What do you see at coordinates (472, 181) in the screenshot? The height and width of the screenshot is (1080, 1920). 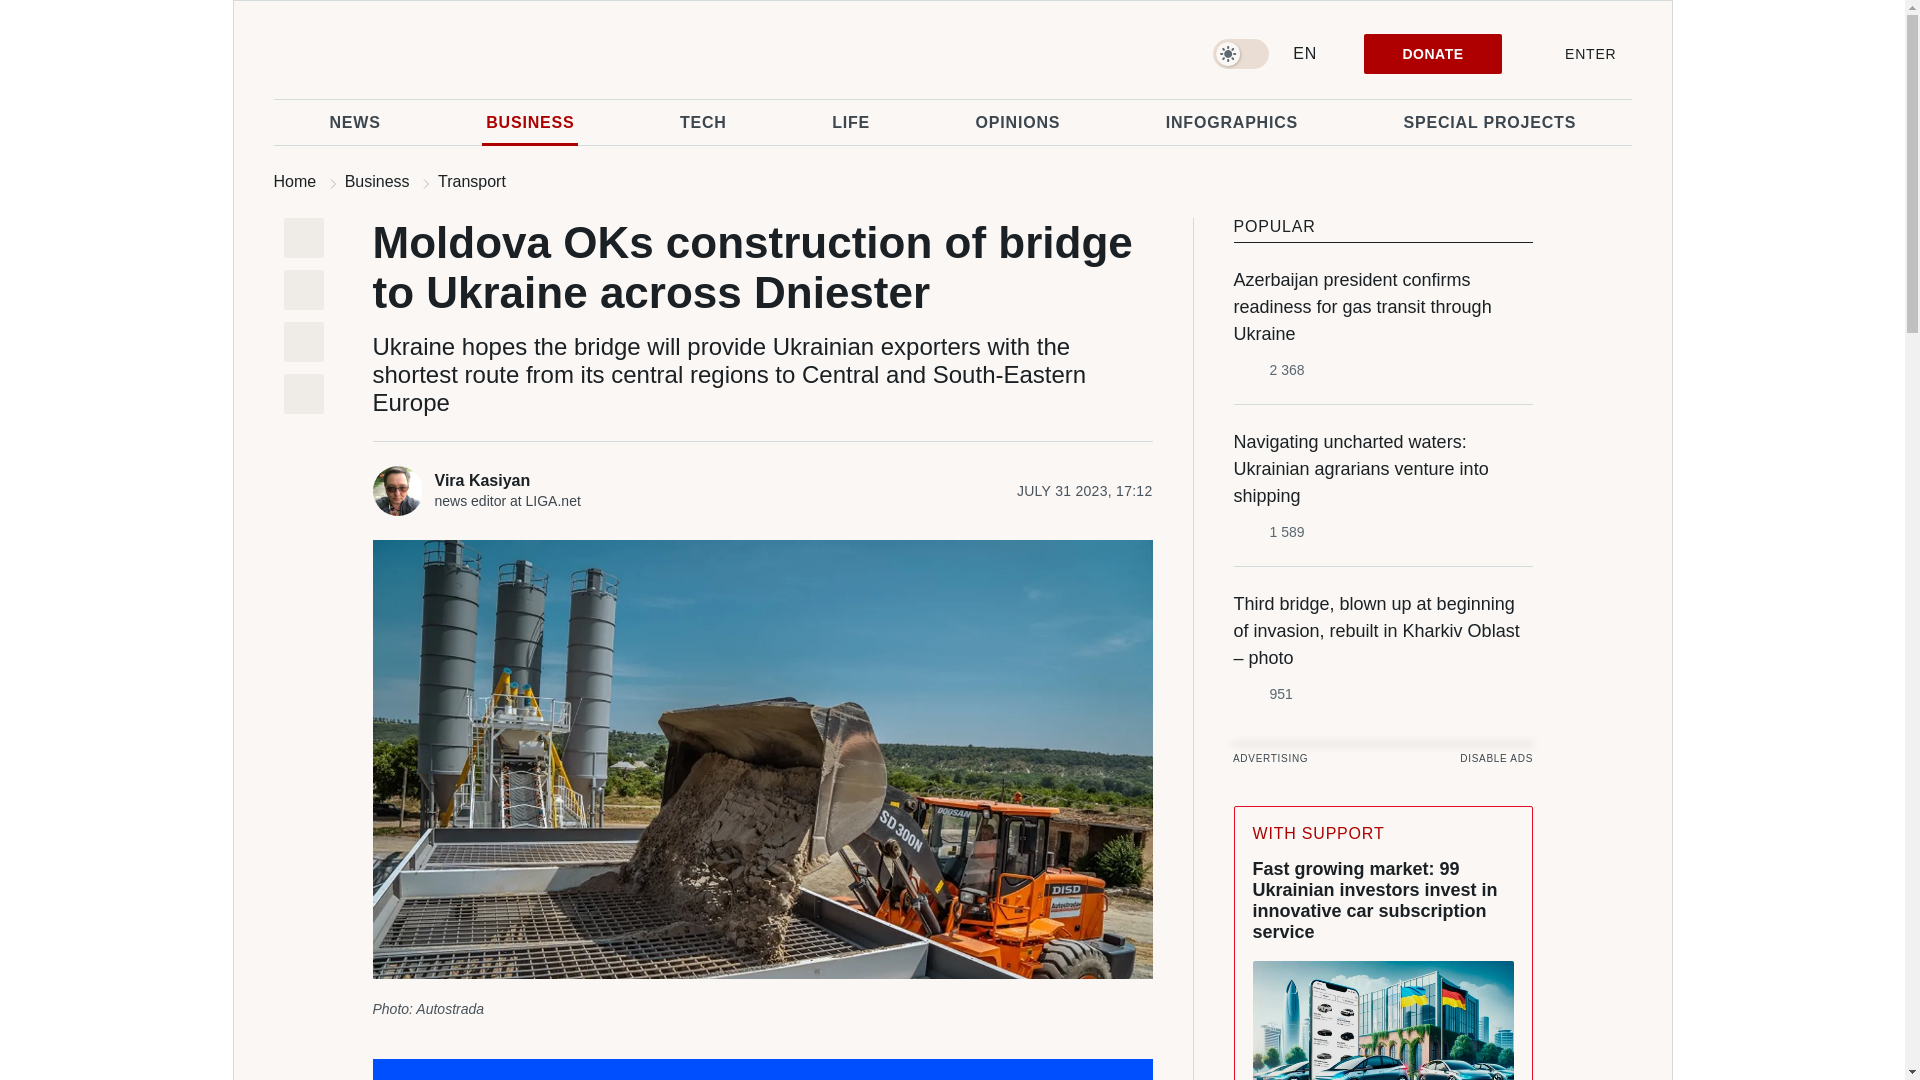 I see `Transport` at bounding box center [472, 181].